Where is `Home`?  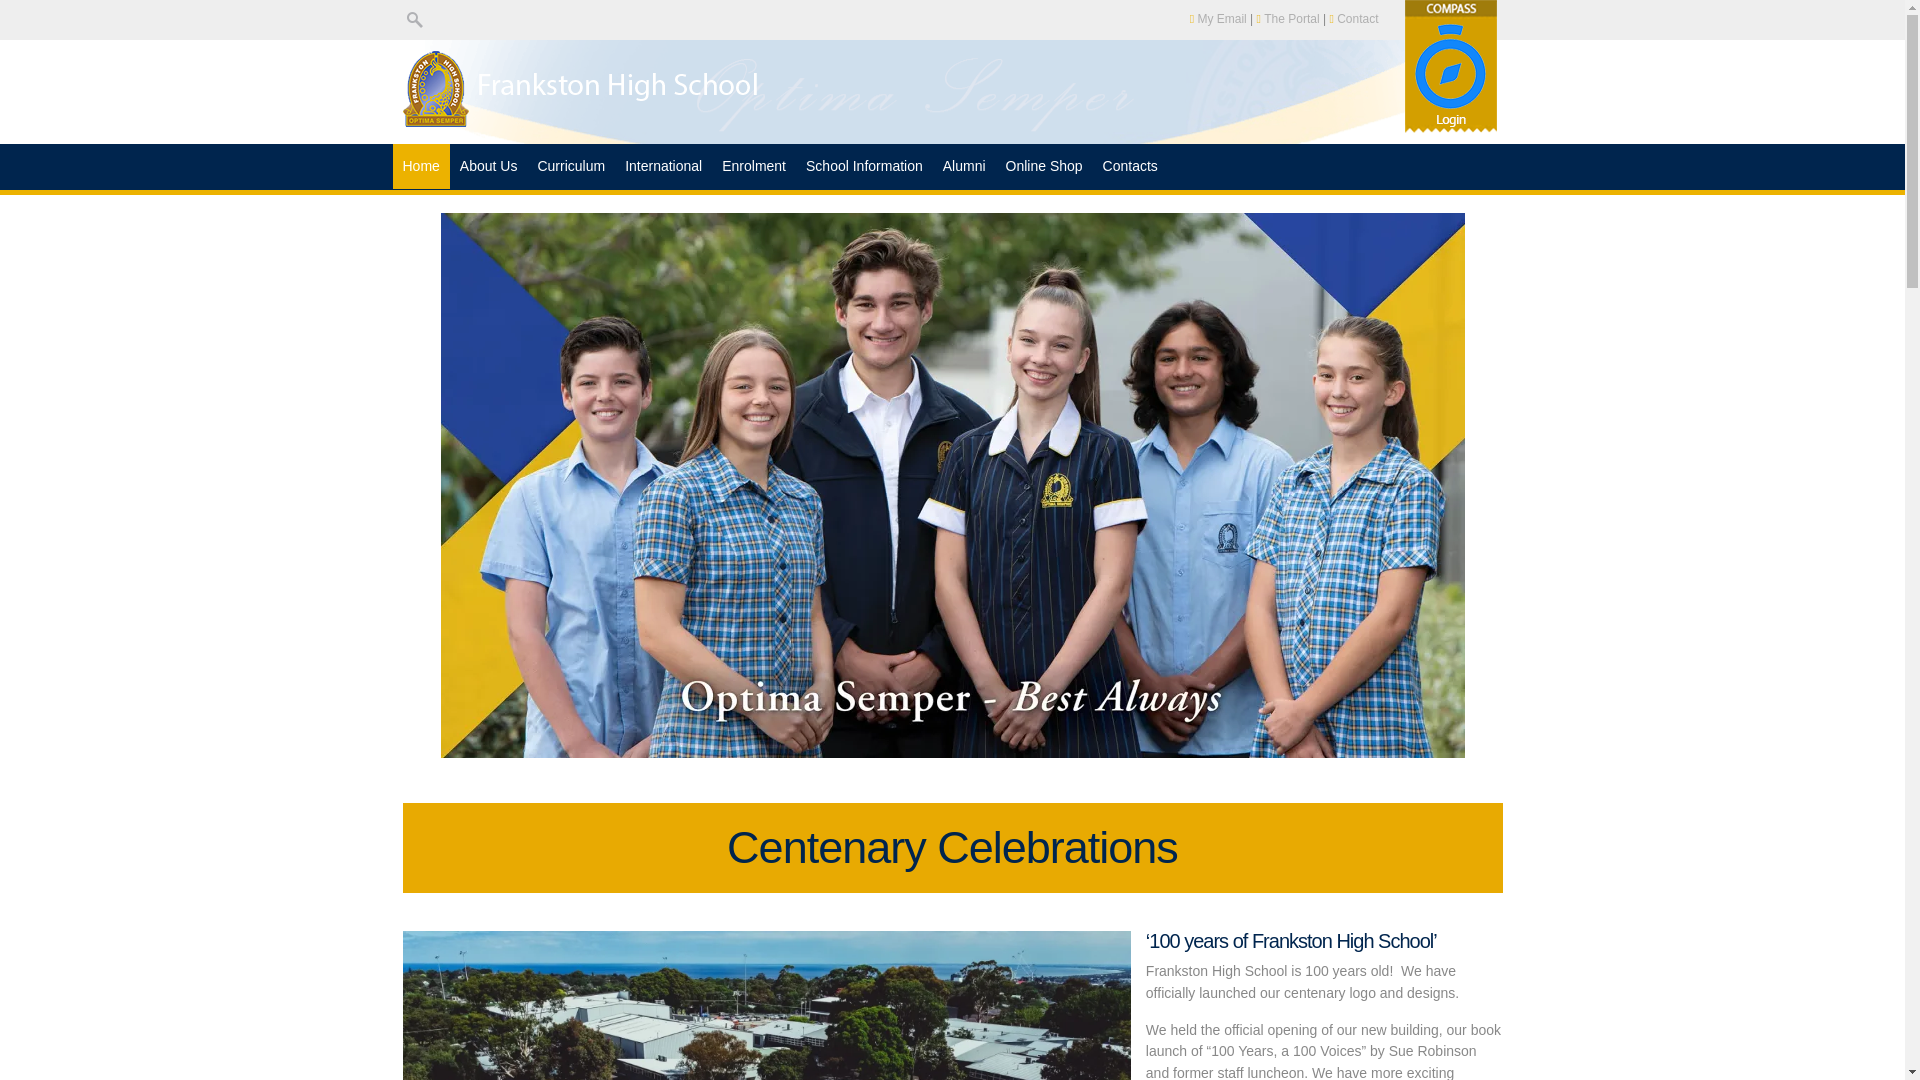
Home is located at coordinates (420, 166).